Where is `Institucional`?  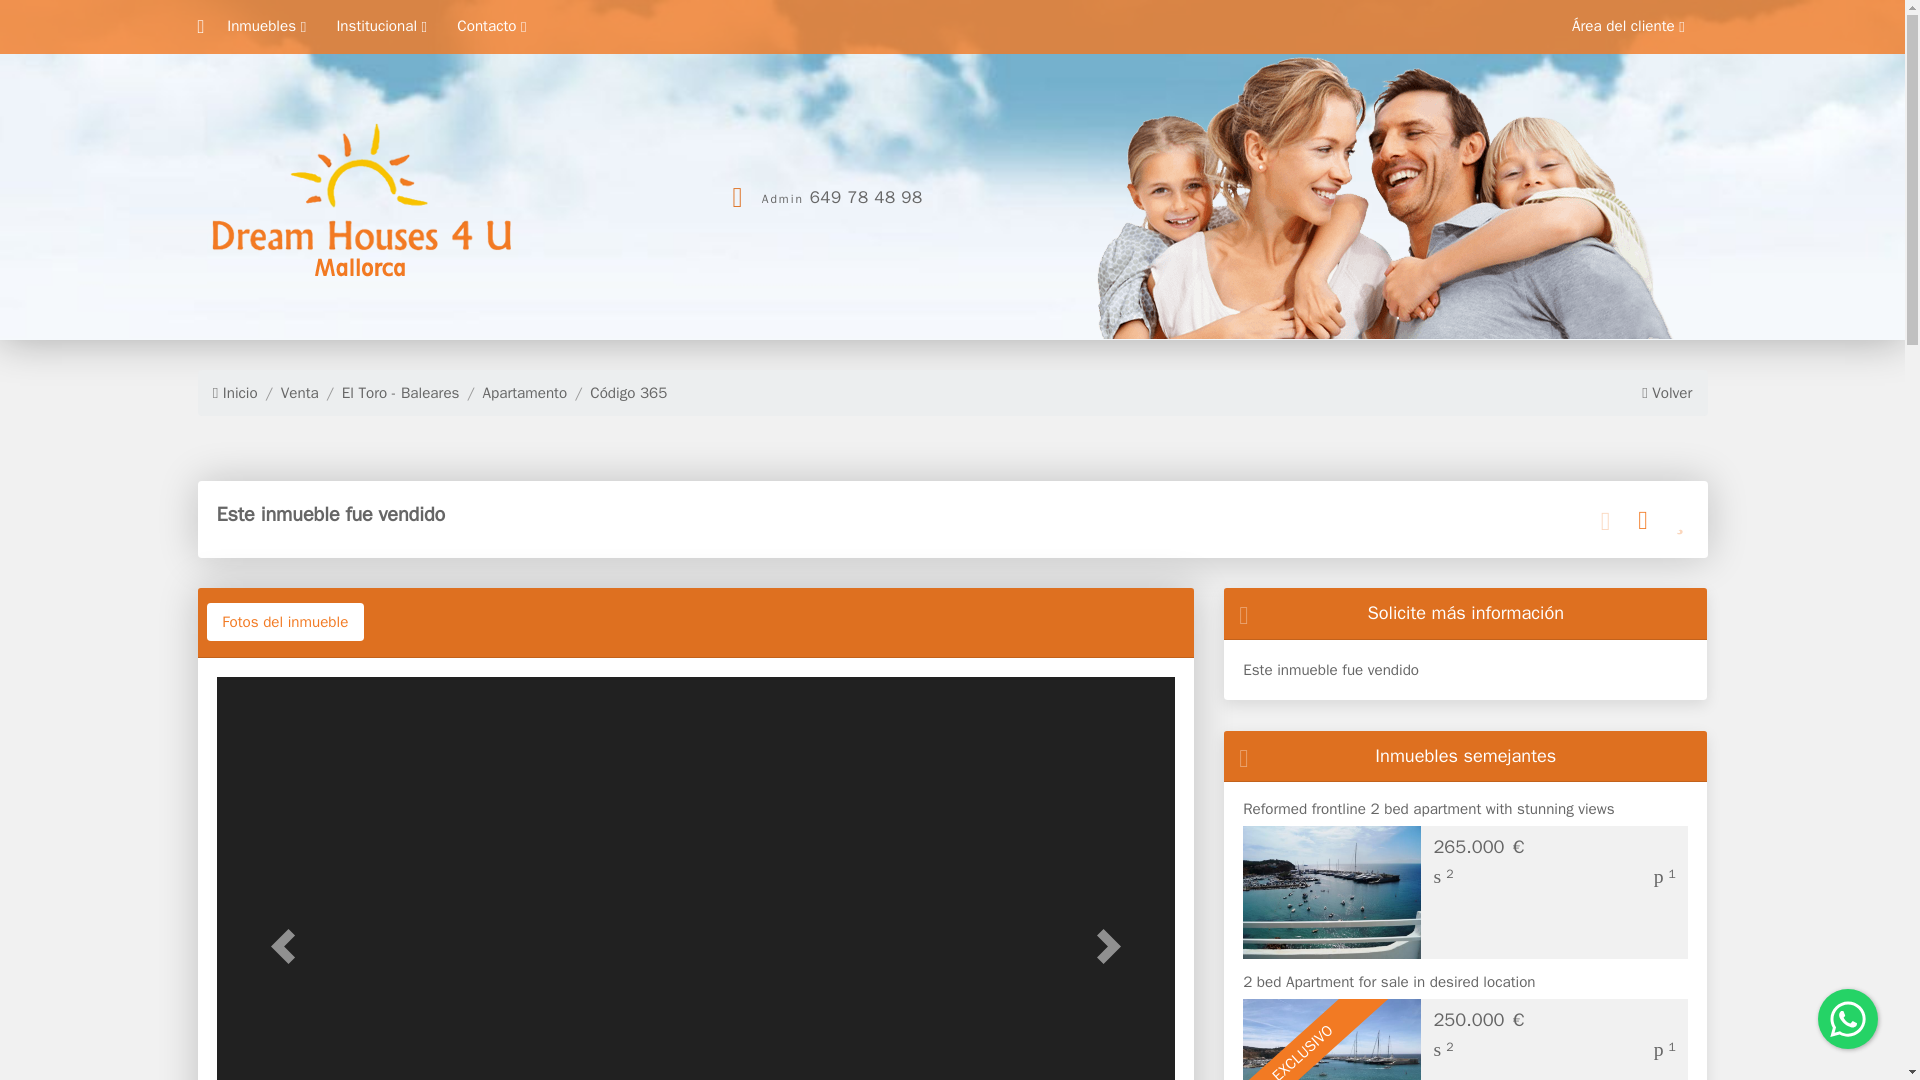
Institucional is located at coordinates (386, 27).